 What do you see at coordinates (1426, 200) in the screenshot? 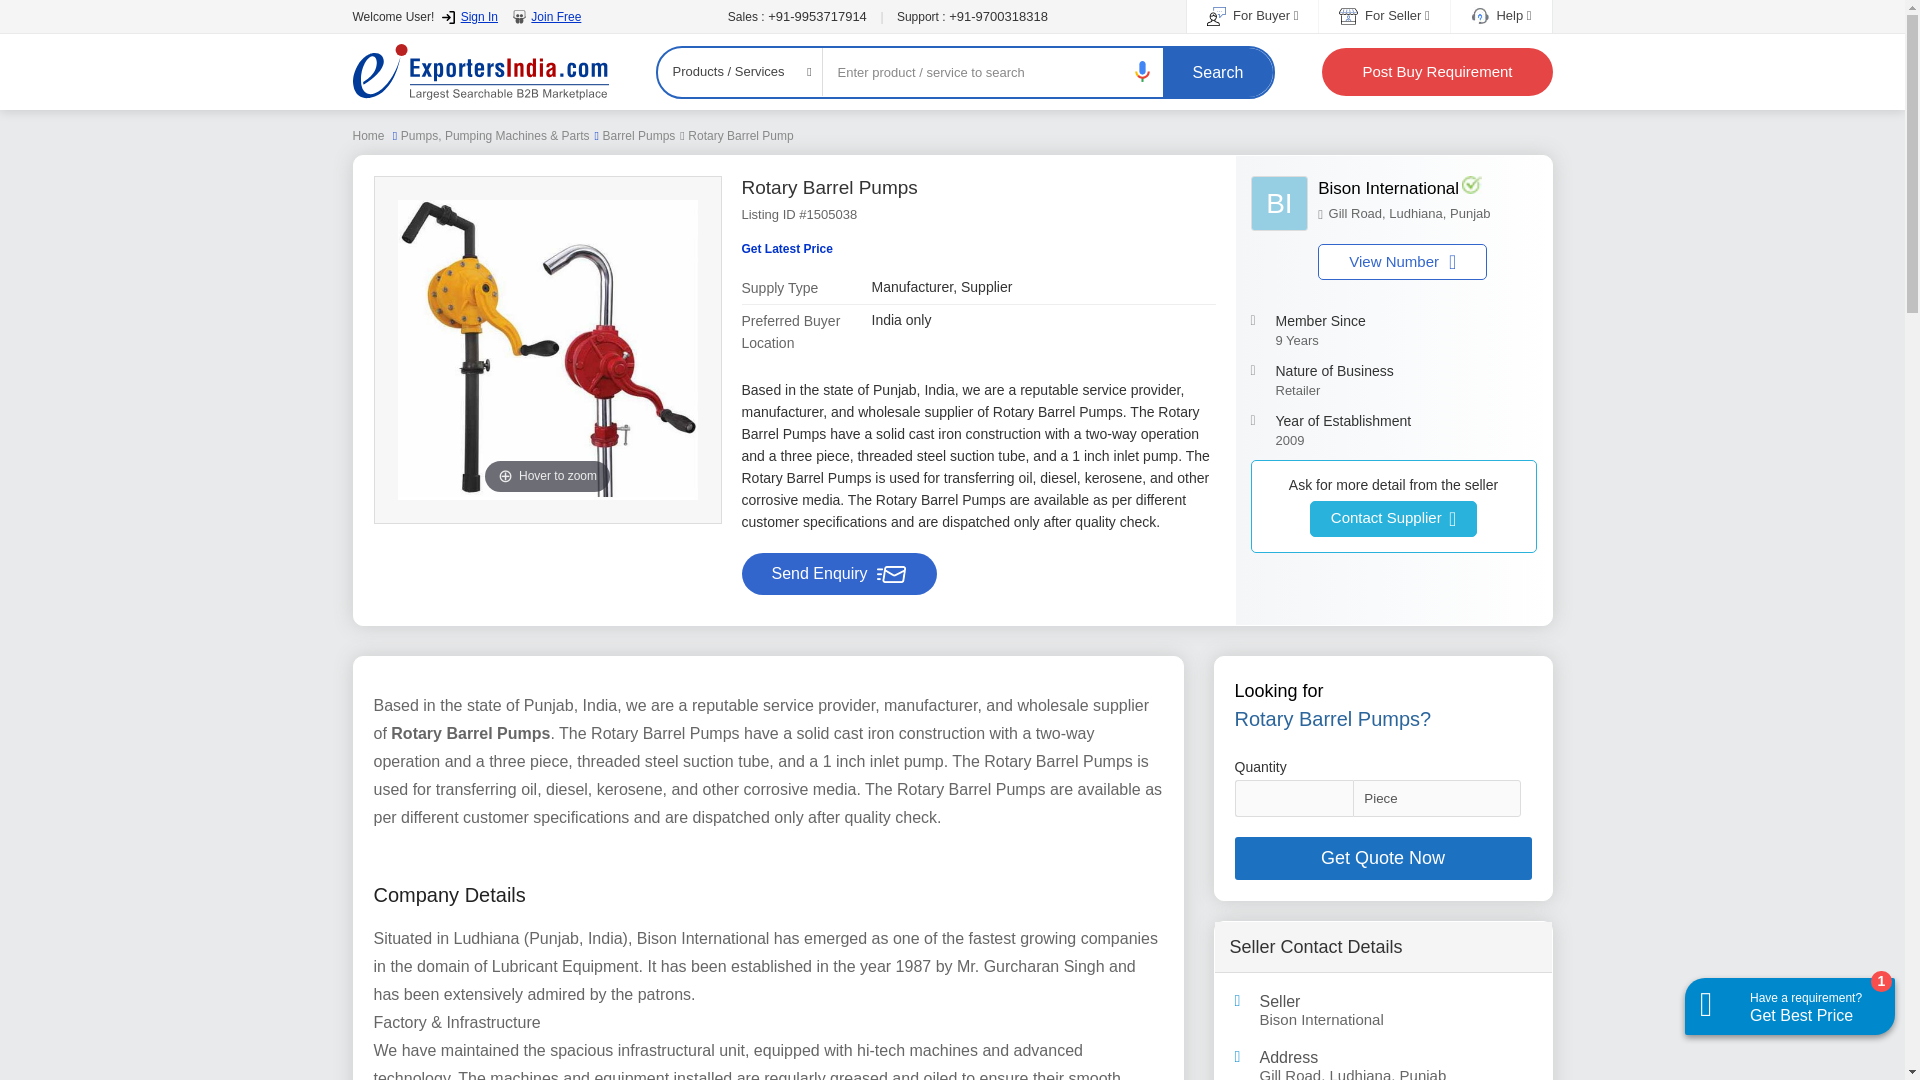
I see `Exporters India` at bounding box center [1426, 200].